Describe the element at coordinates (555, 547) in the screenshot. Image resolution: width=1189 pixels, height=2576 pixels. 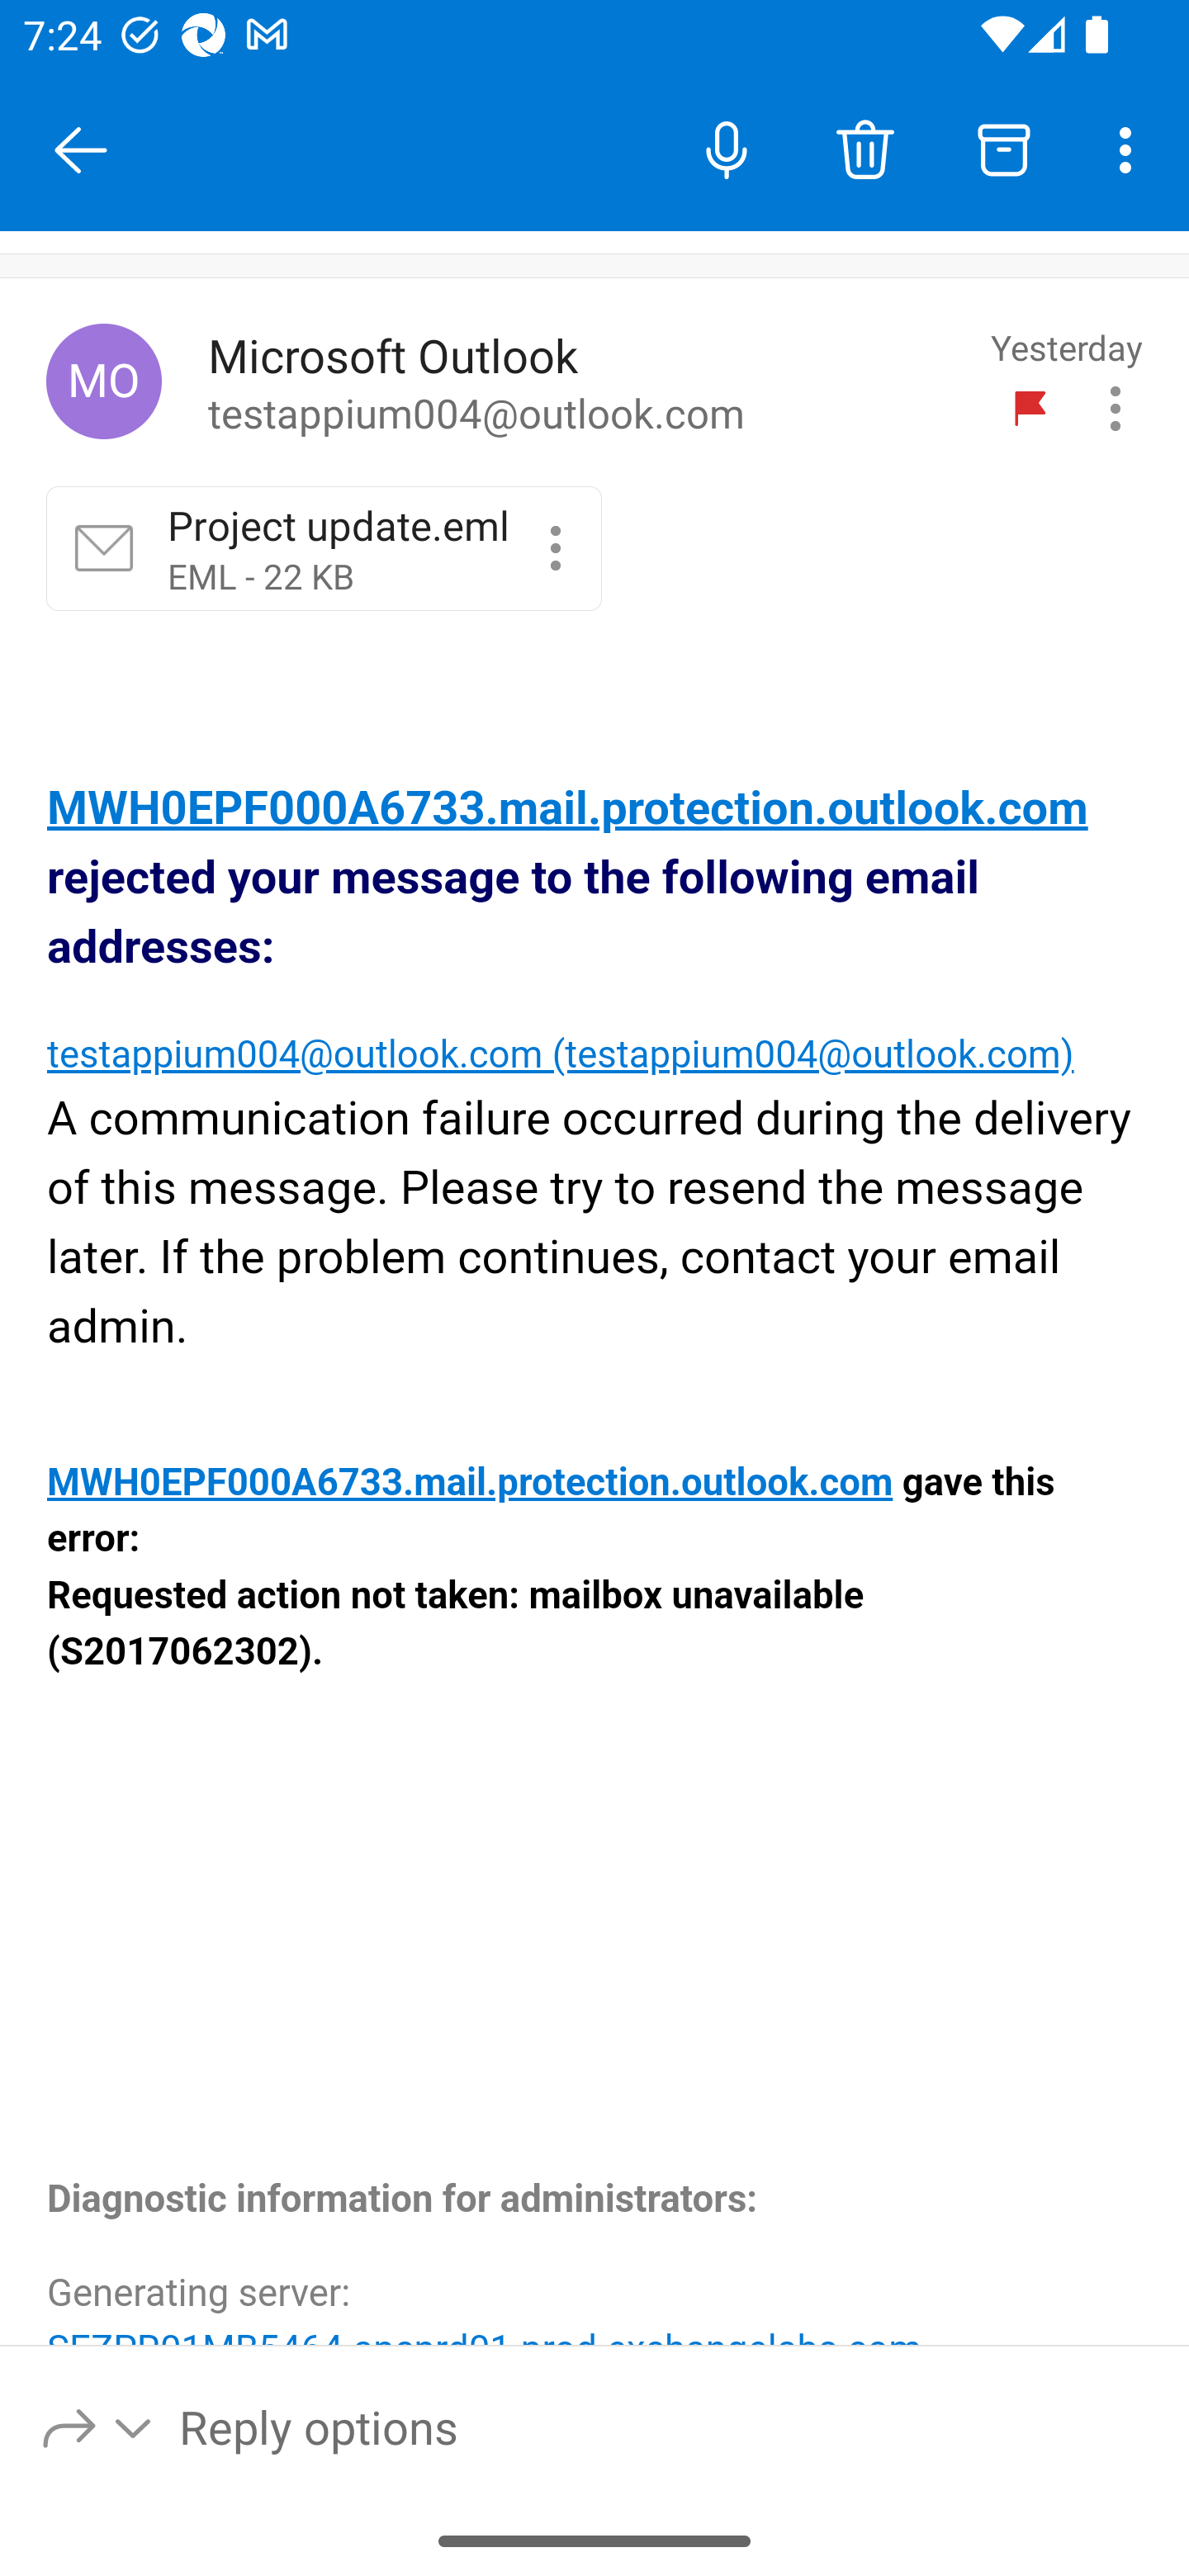
I see `Project update.eml` at that location.